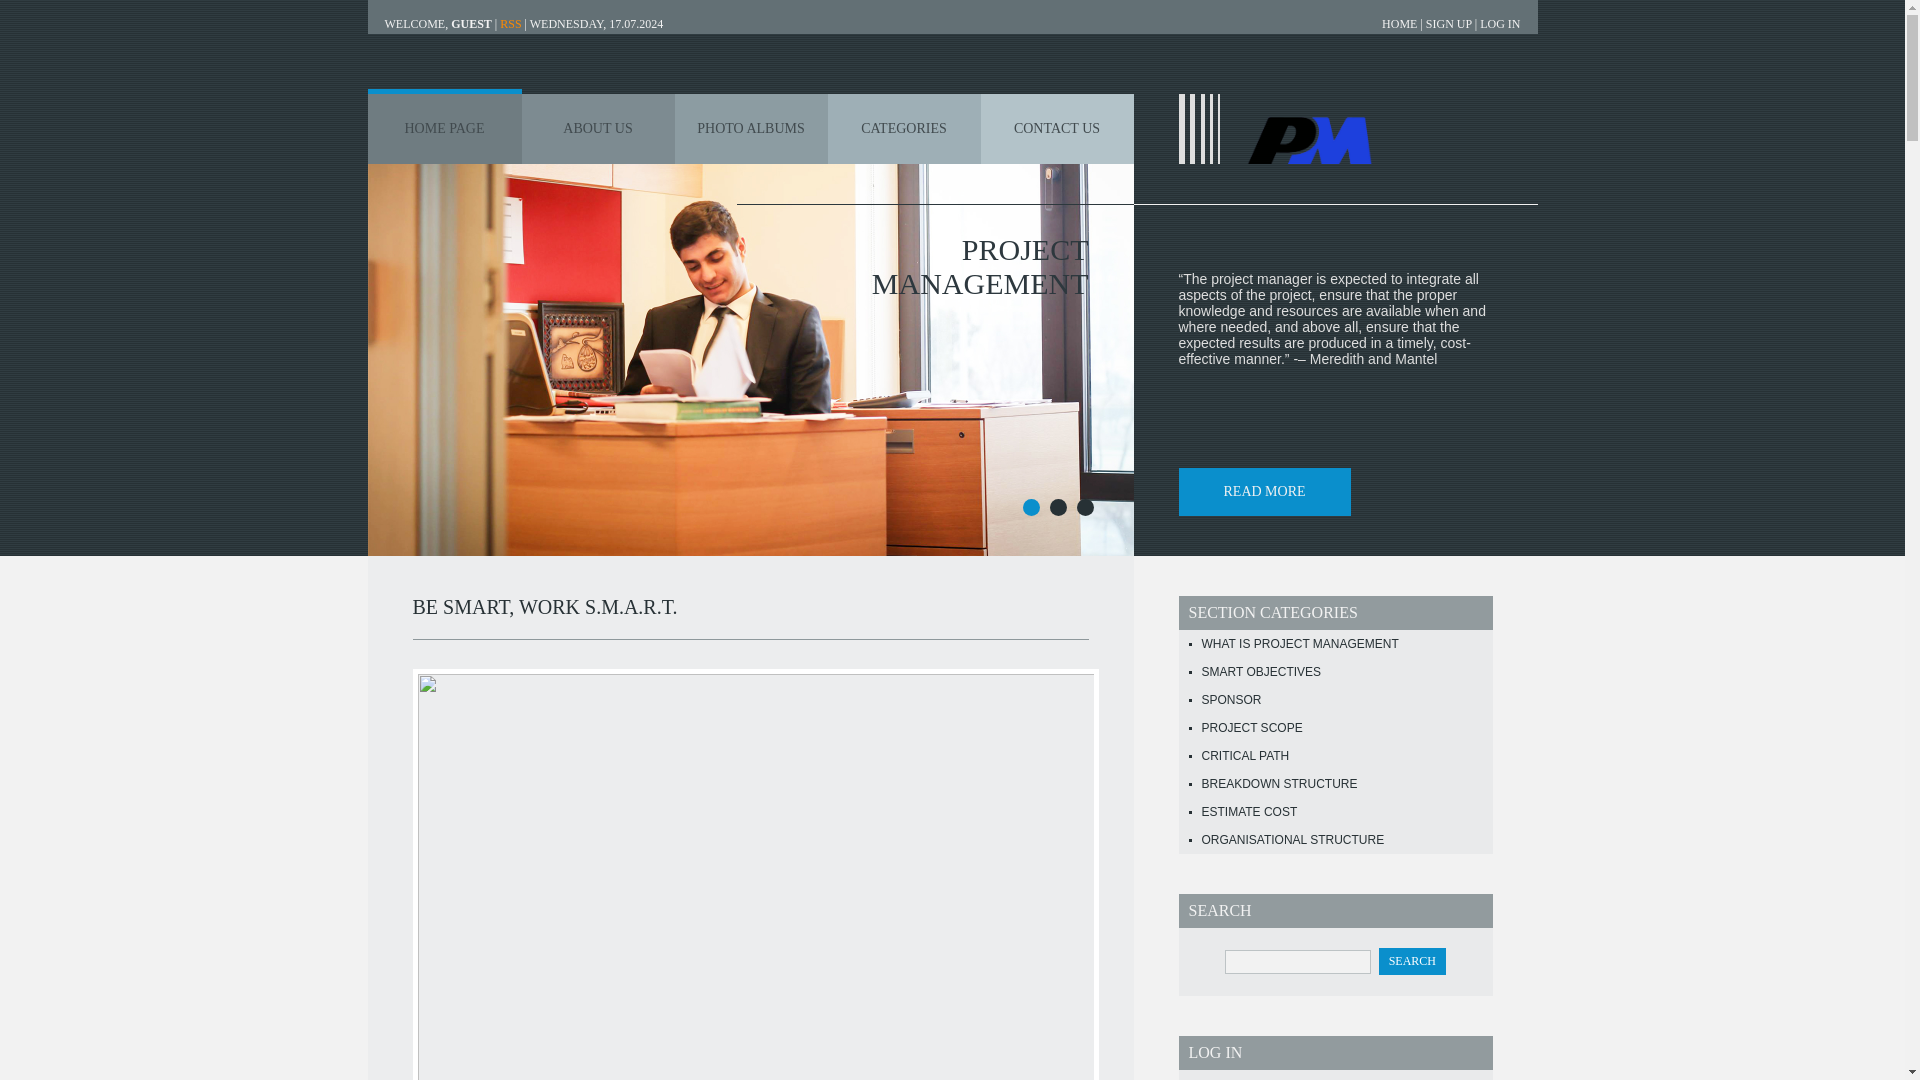  What do you see at coordinates (598, 128) in the screenshot?
I see `ABOUT US` at bounding box center [598, 128].